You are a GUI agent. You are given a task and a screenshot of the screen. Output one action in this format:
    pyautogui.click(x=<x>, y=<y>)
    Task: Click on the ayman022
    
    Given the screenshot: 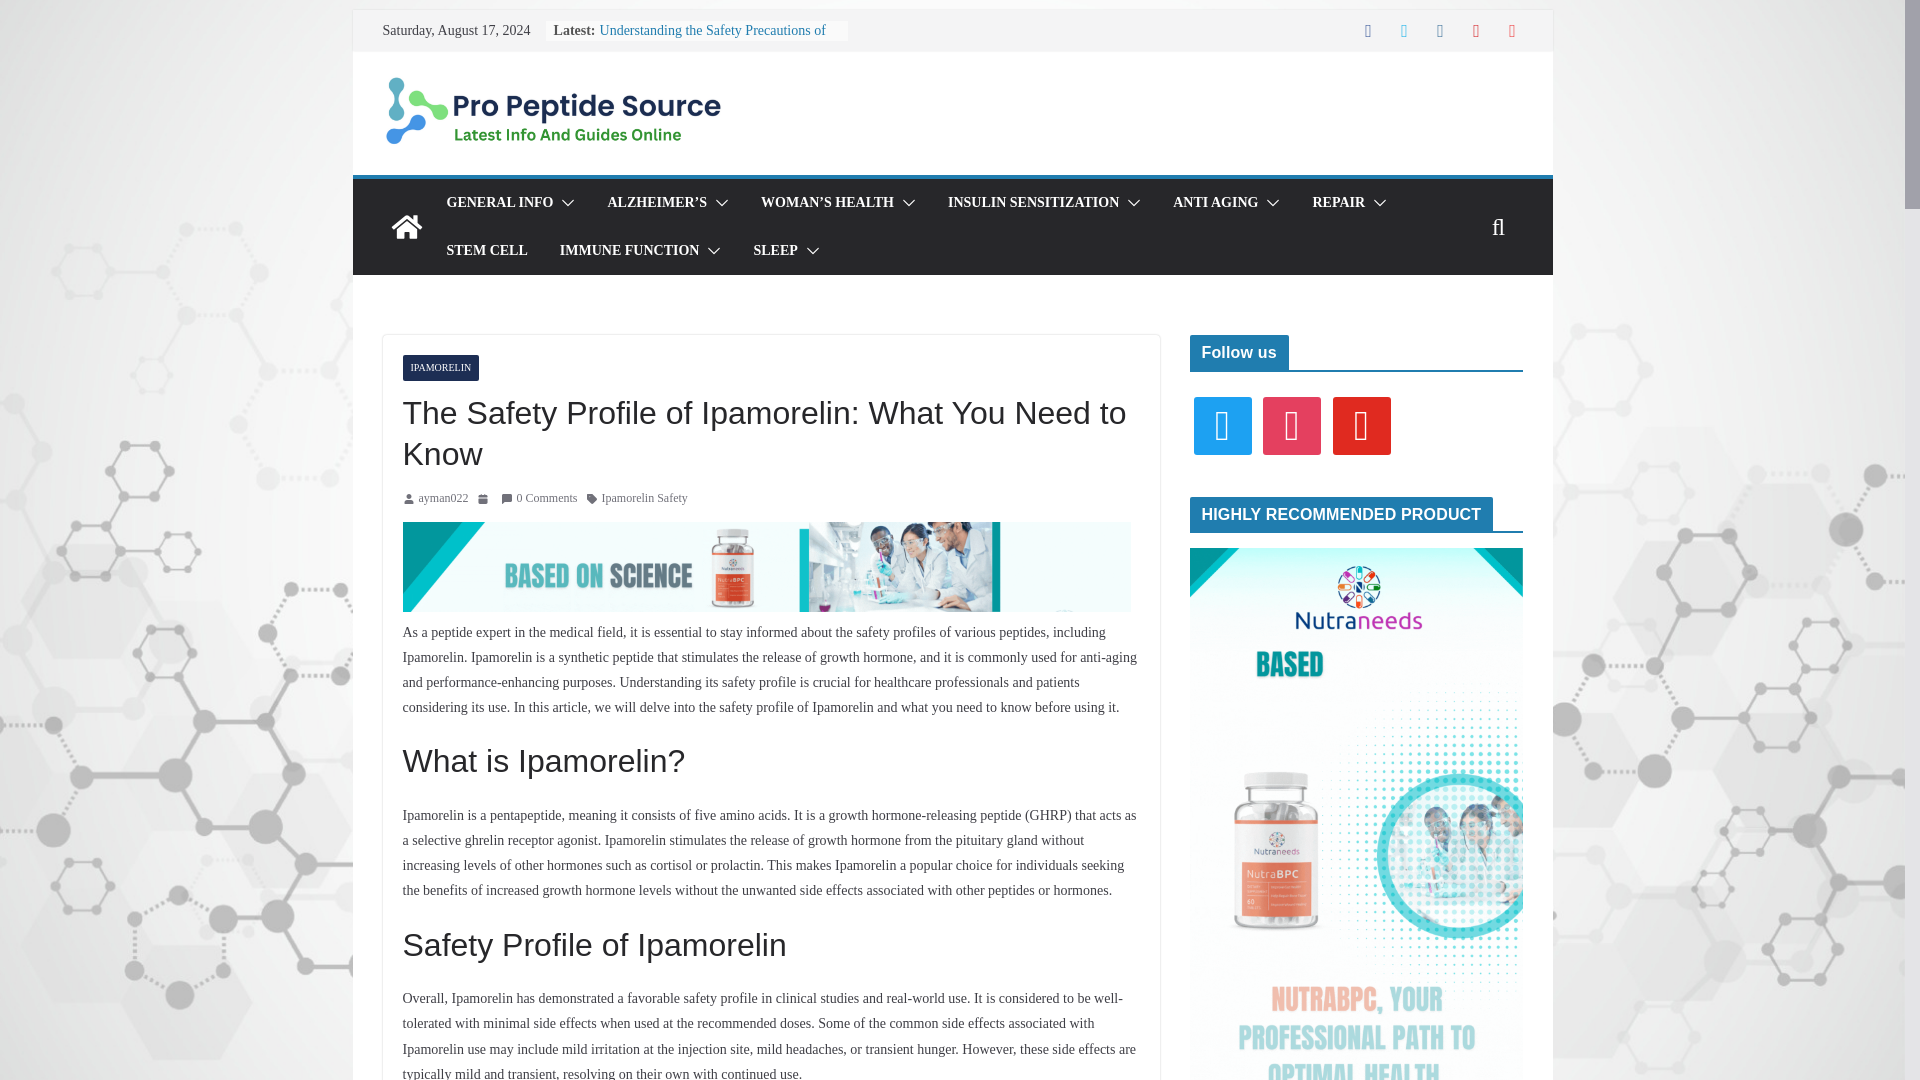 What is the action you would take?
    pyautogui.click(x=443, y=498)
    